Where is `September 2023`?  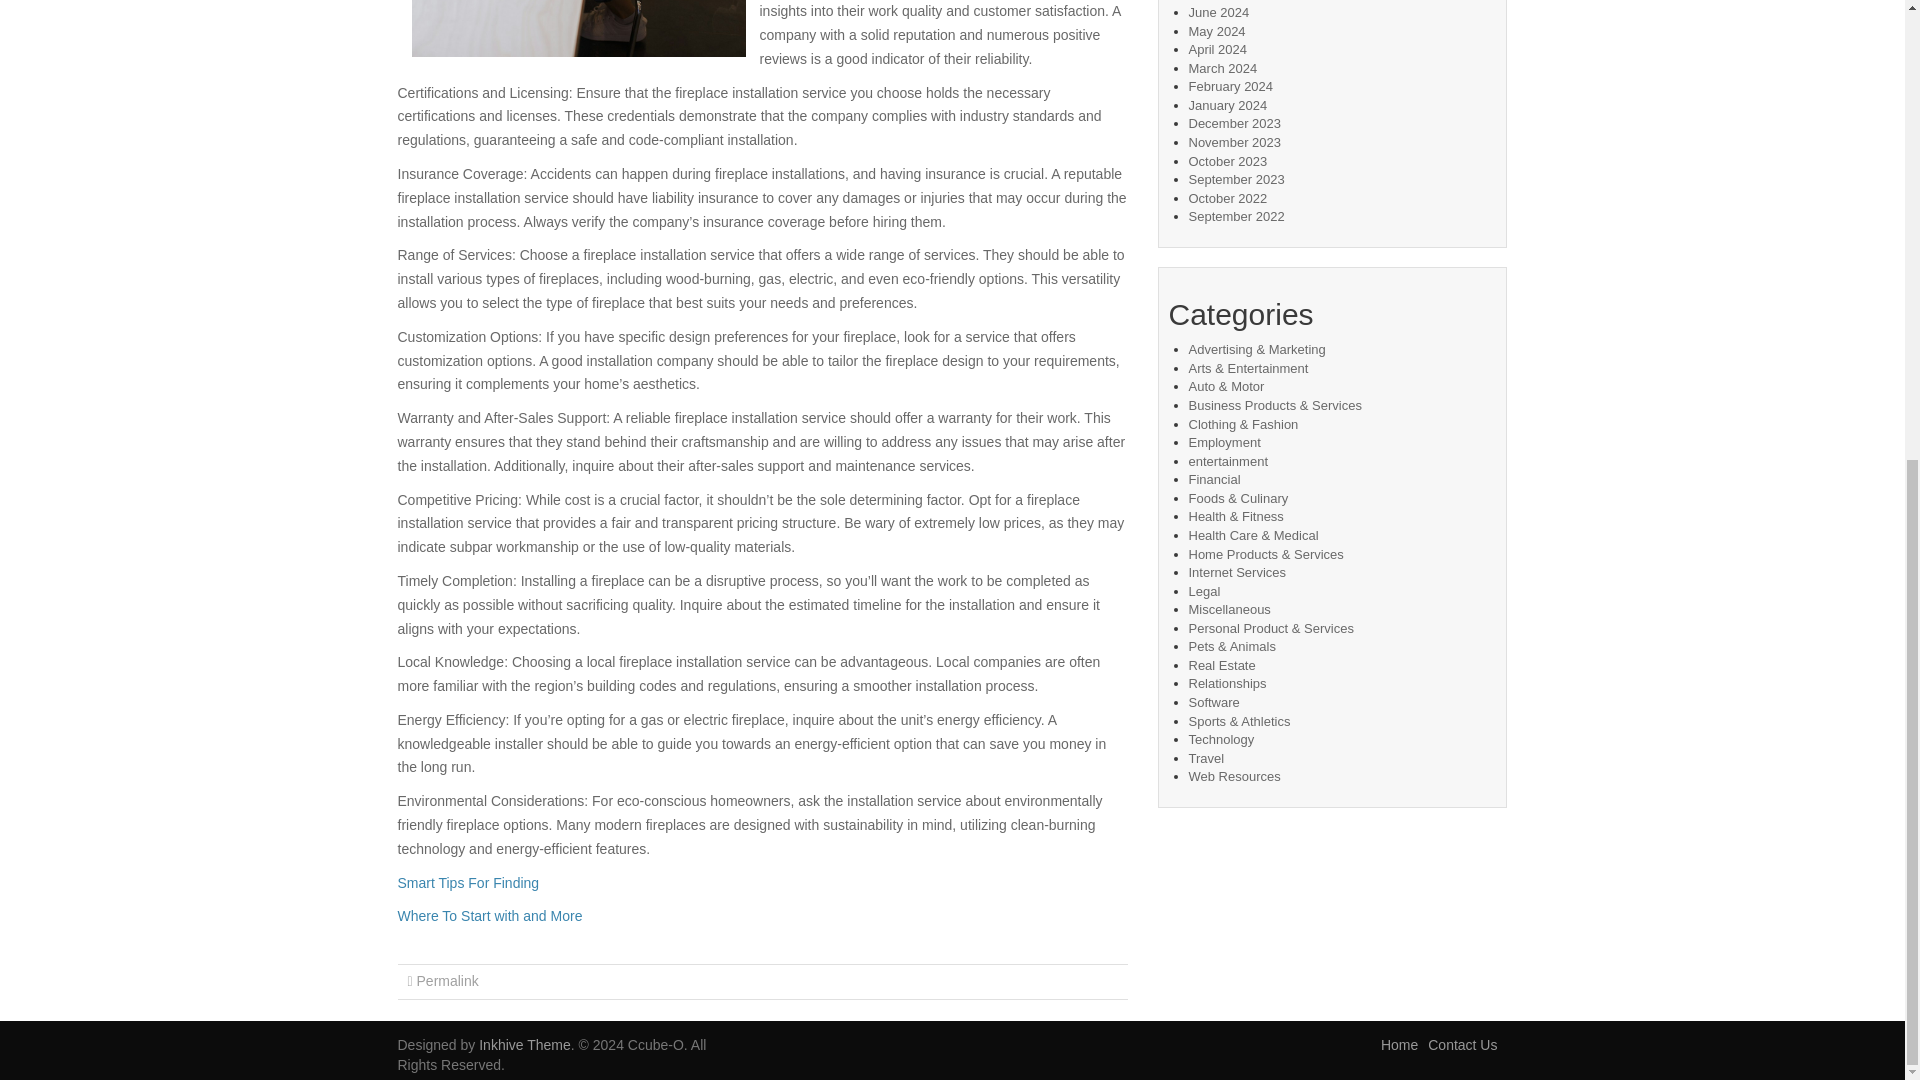
September 2023 is located at coordinates (1236, 178).